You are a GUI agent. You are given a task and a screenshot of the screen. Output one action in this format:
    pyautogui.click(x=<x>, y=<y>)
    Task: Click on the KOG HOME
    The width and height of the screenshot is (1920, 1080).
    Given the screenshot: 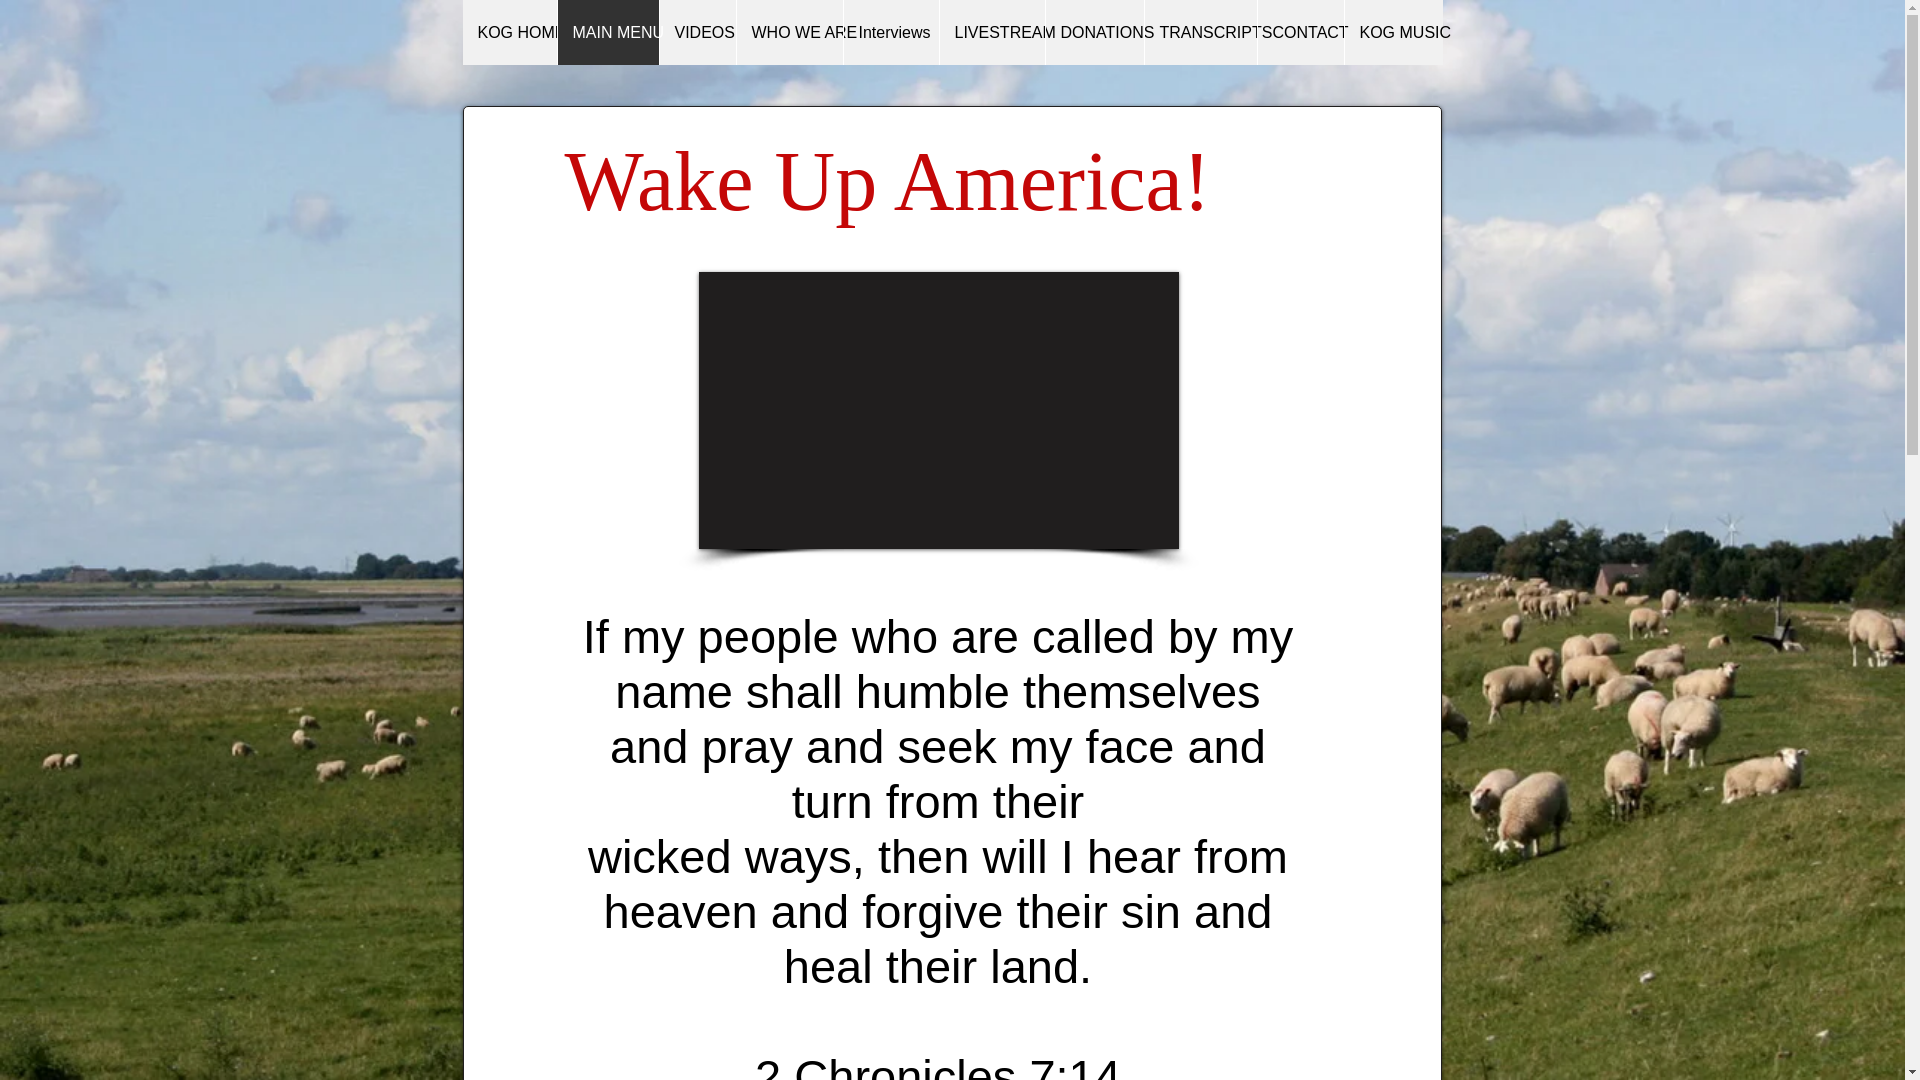 What is the action you would take?
    pyautogui.click(x=509, y=32)
    